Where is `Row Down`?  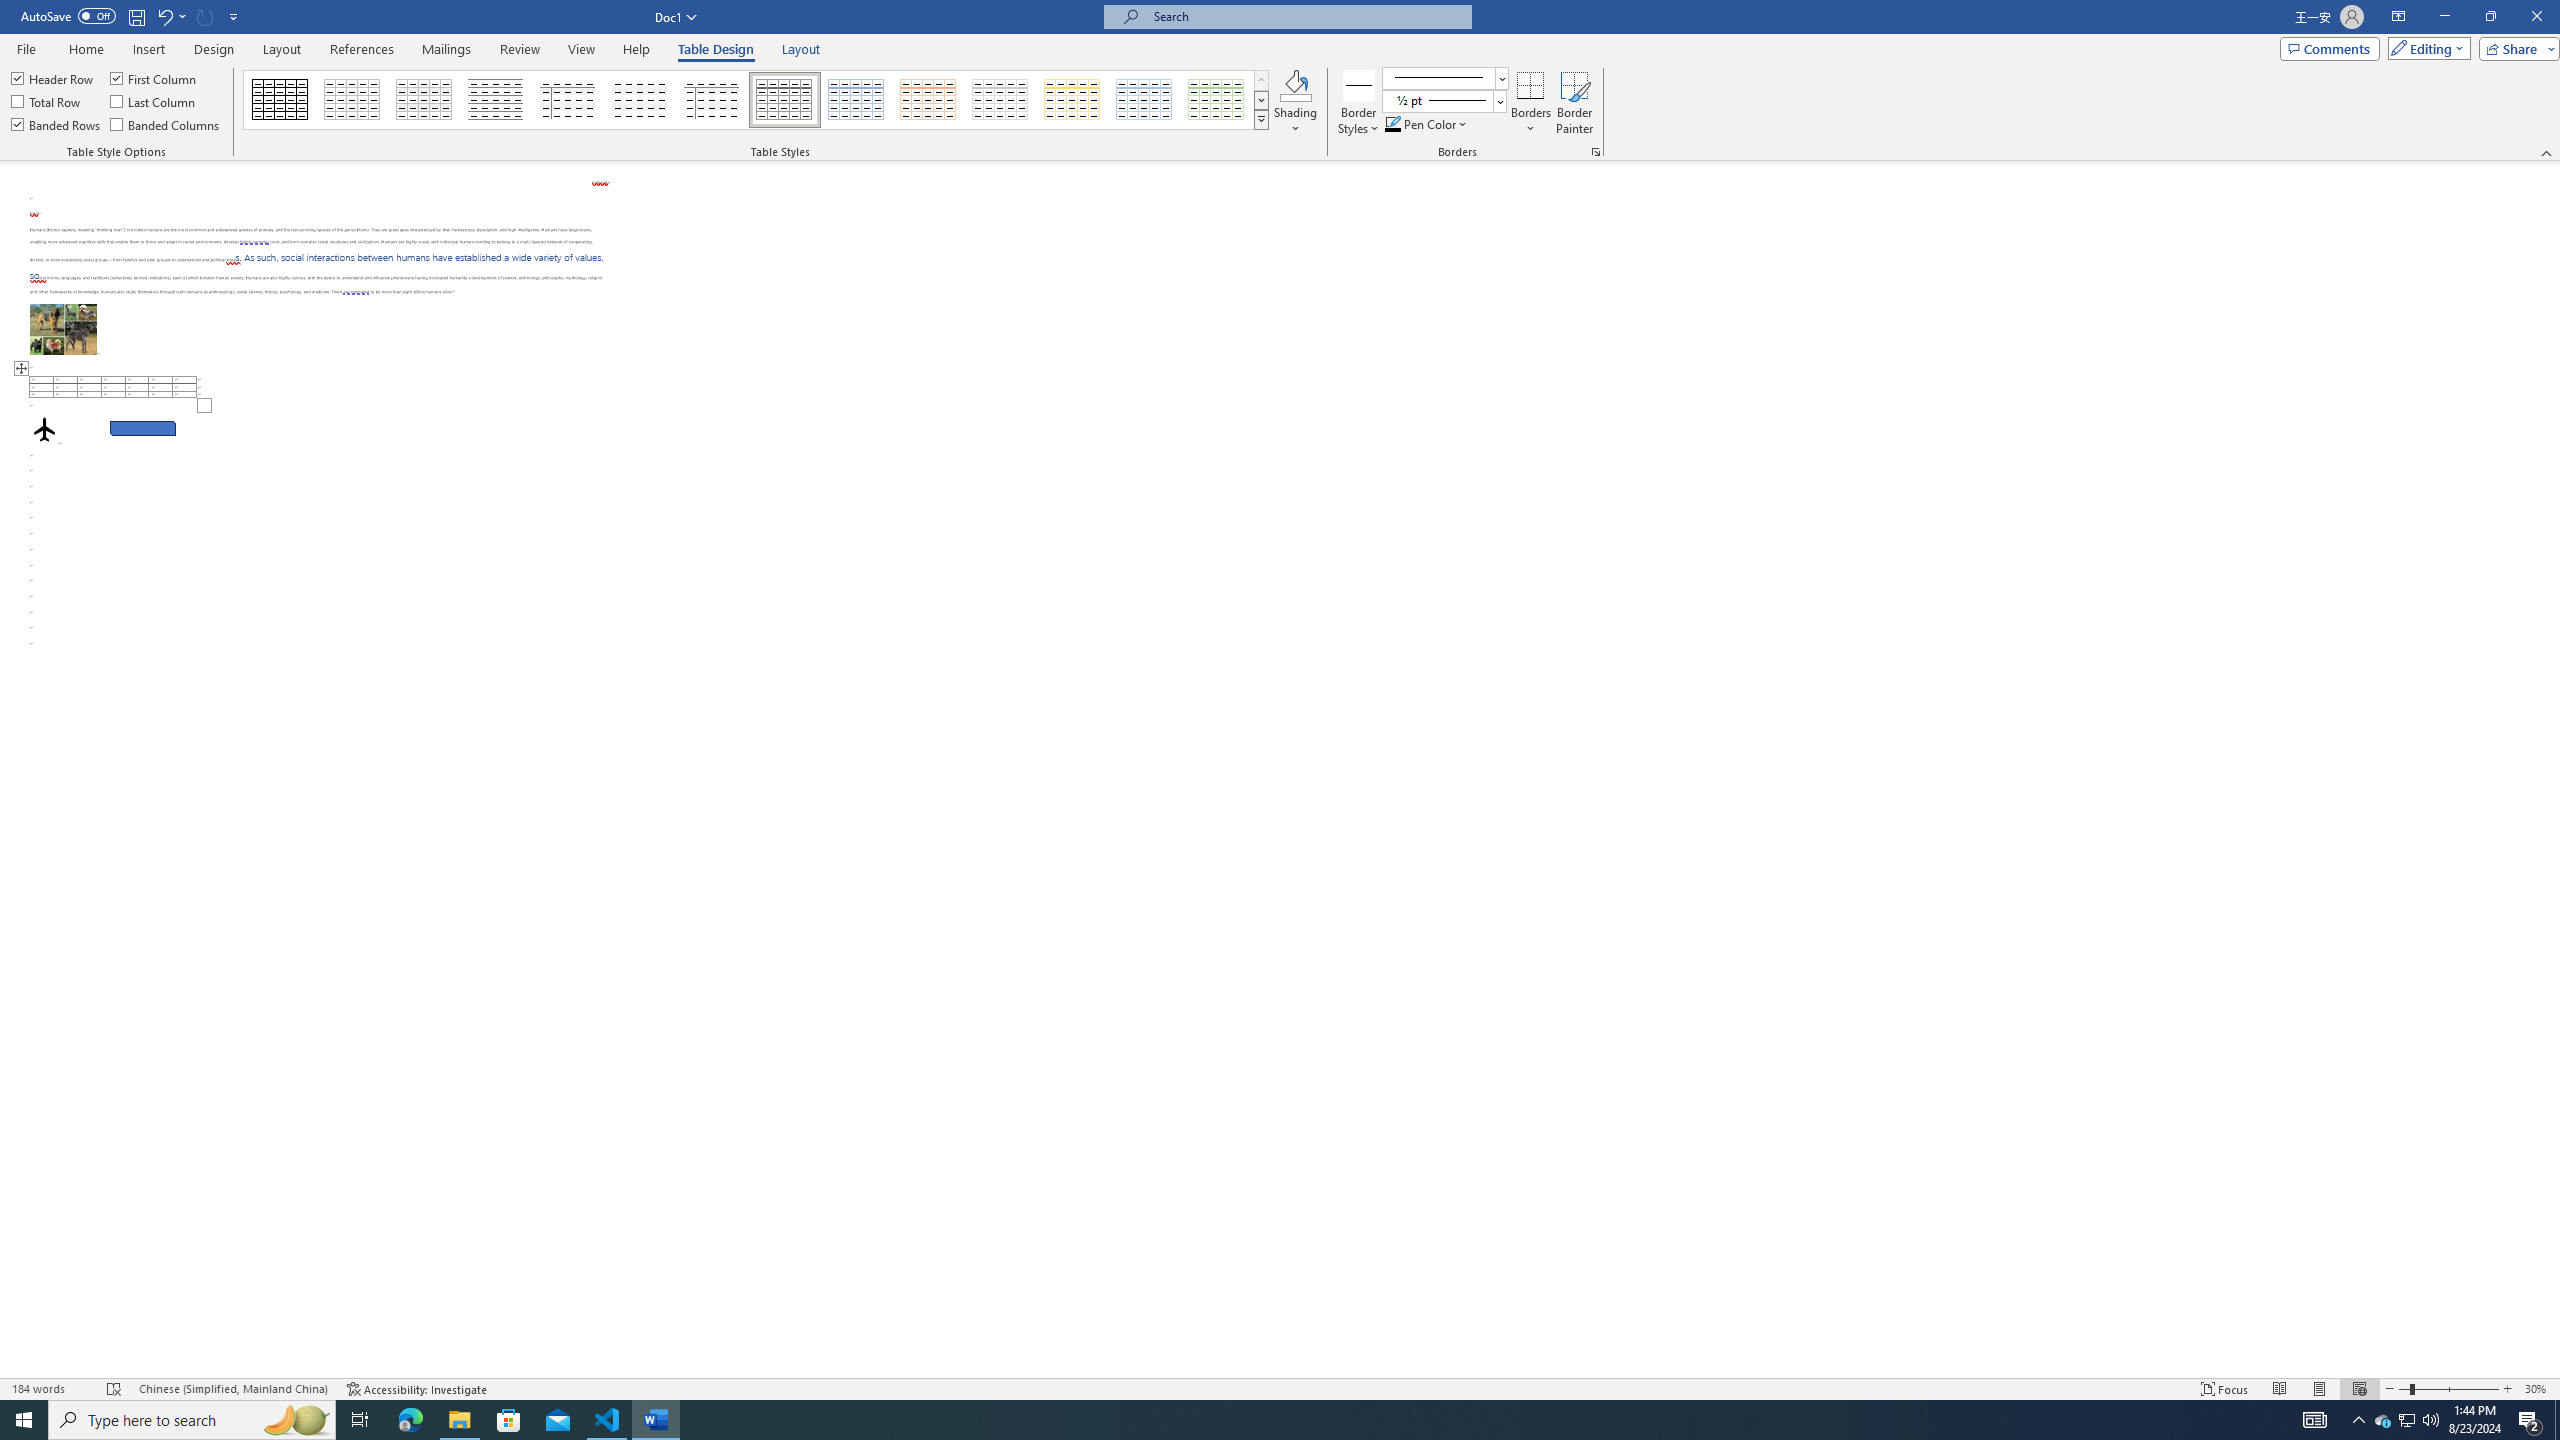
Row Down is located at coordinates (1262, 100).